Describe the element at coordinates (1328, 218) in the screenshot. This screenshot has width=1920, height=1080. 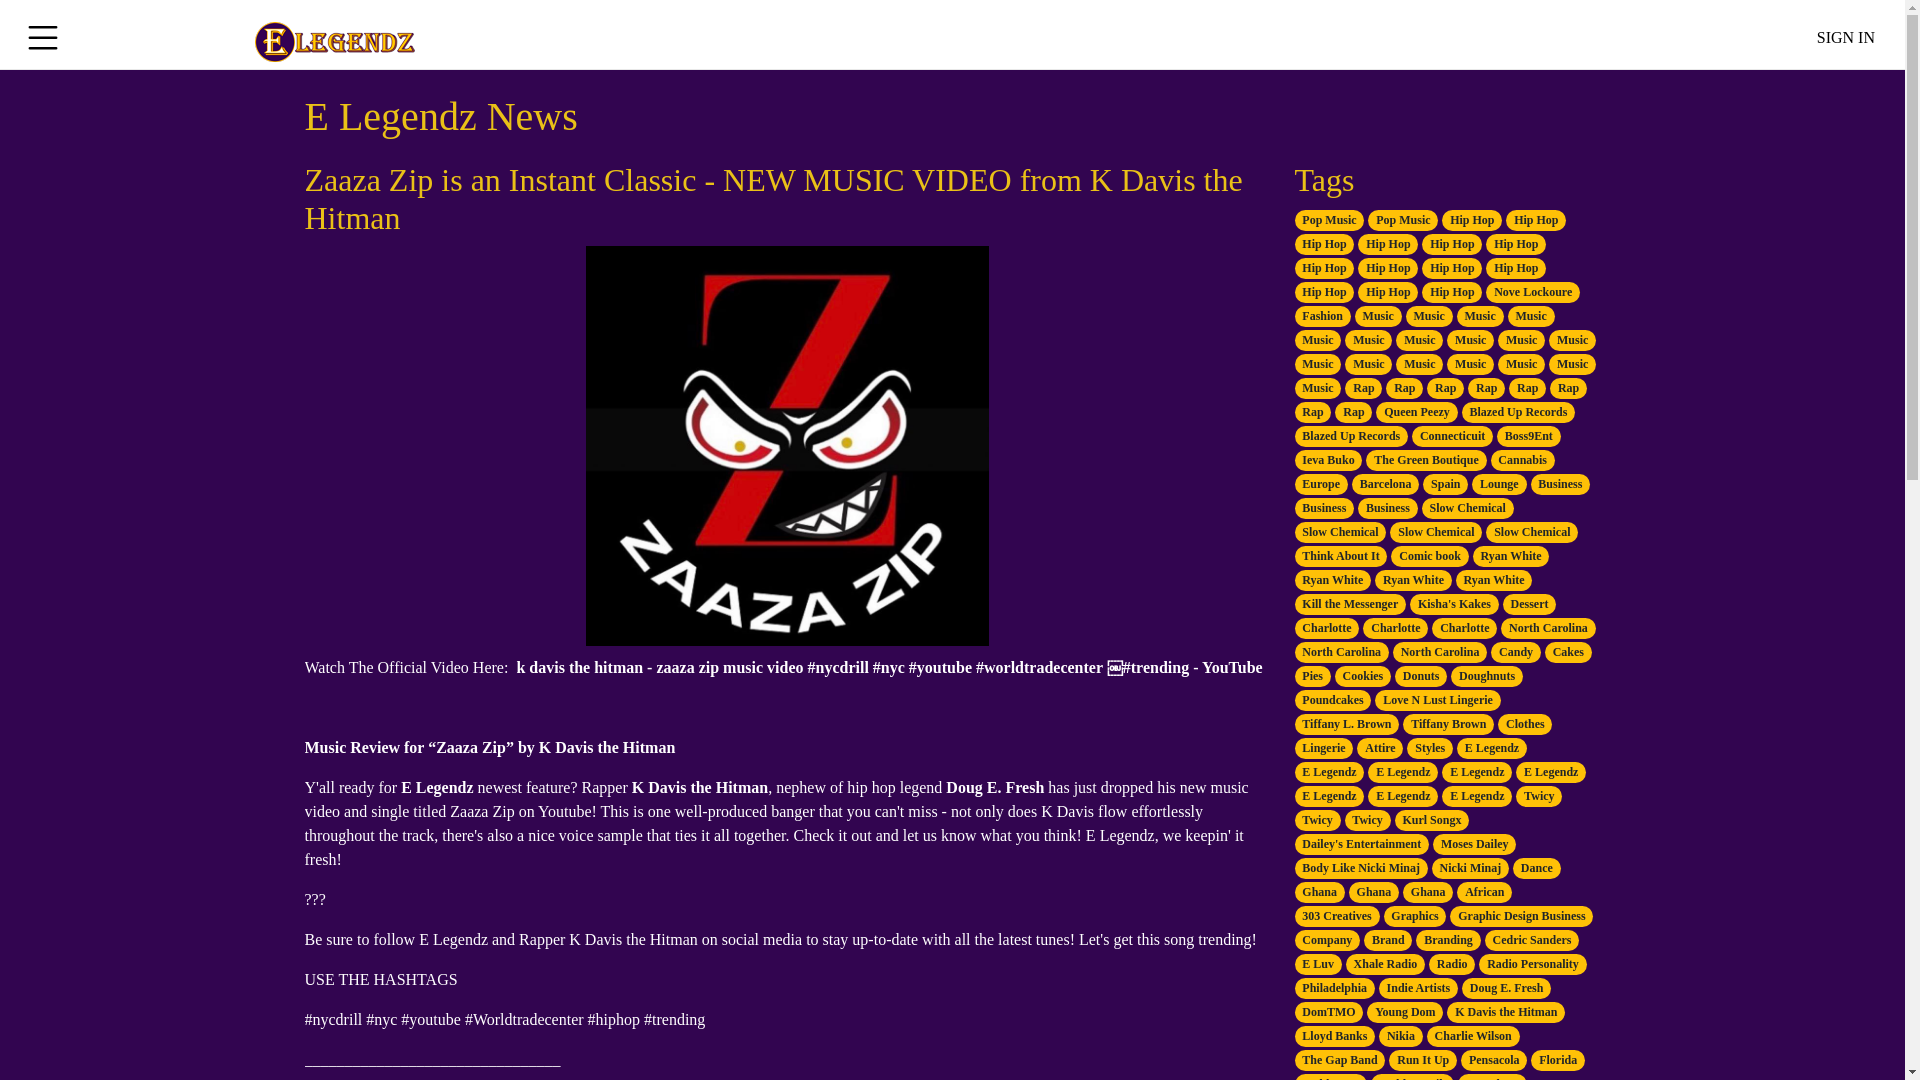
I see `Pop Music` at that location.